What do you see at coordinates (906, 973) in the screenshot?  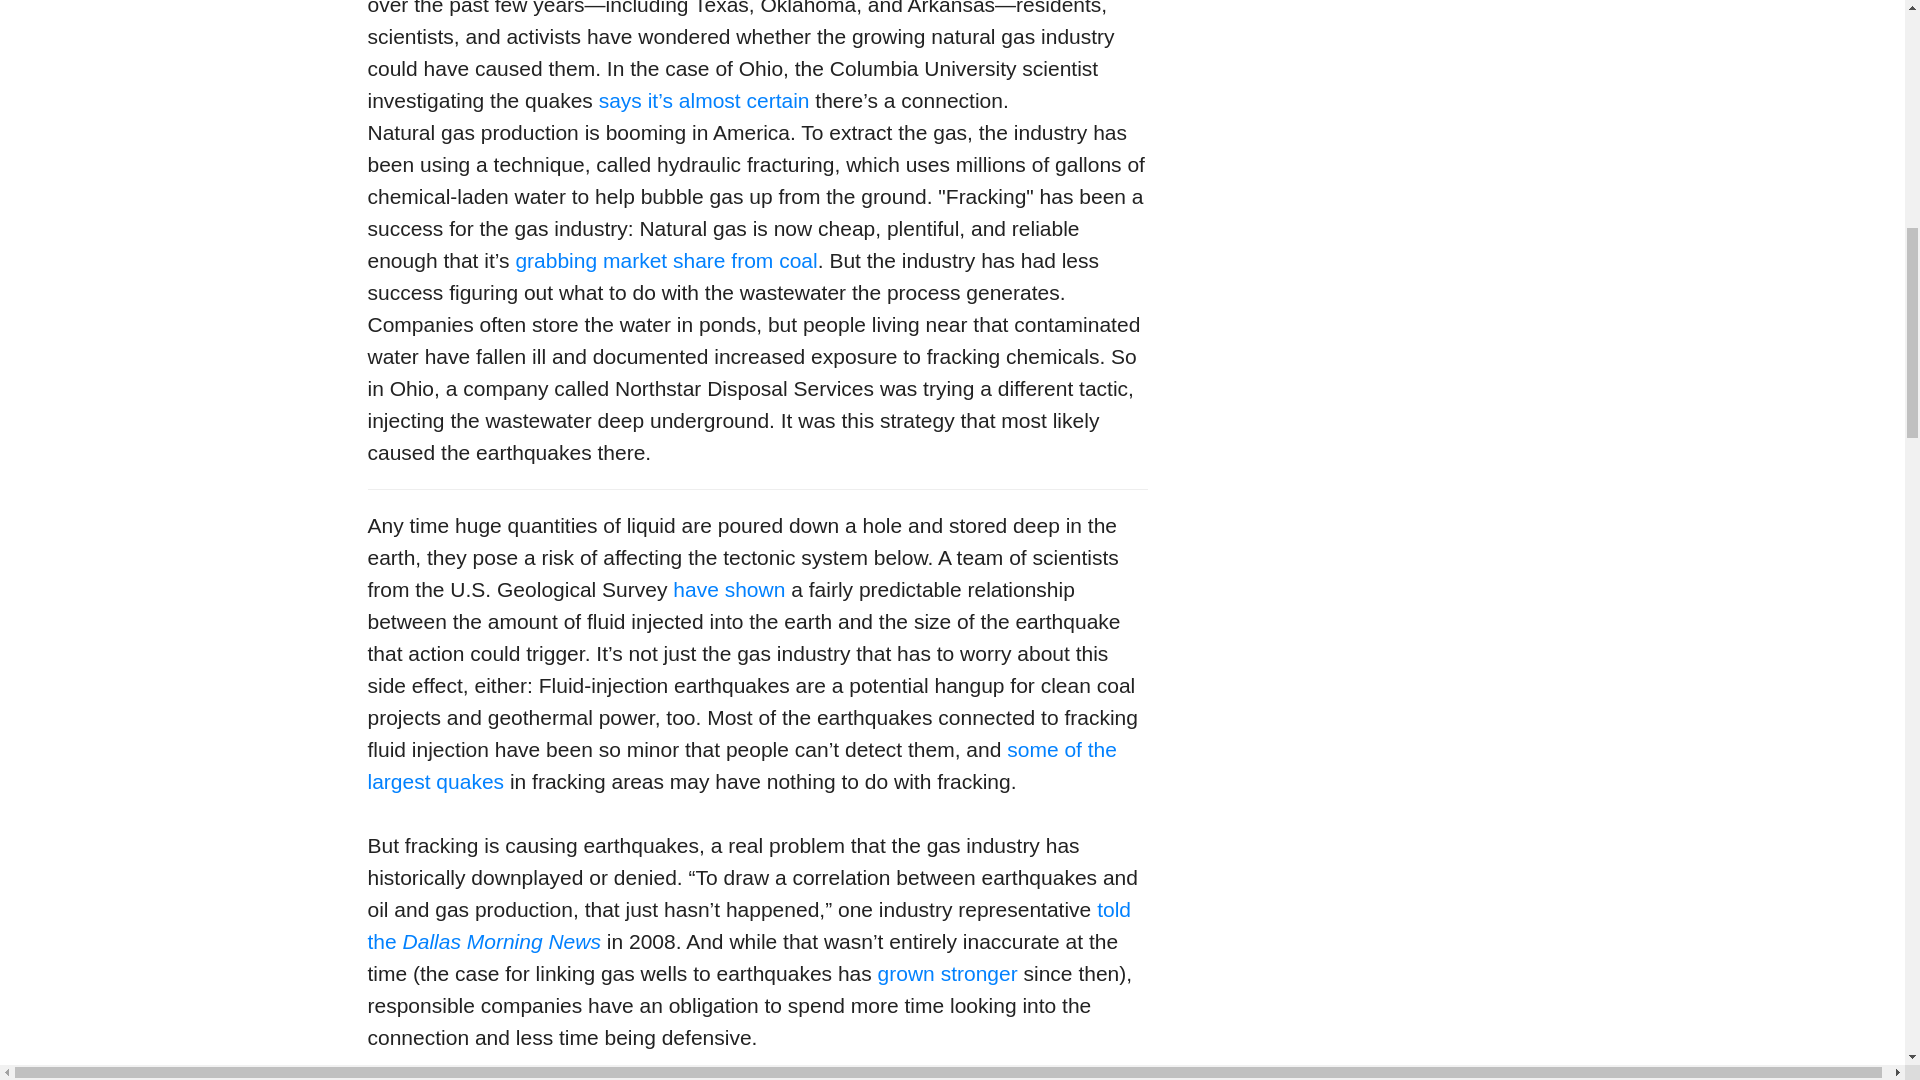 I see `grown` at bounding box center [906, 973].